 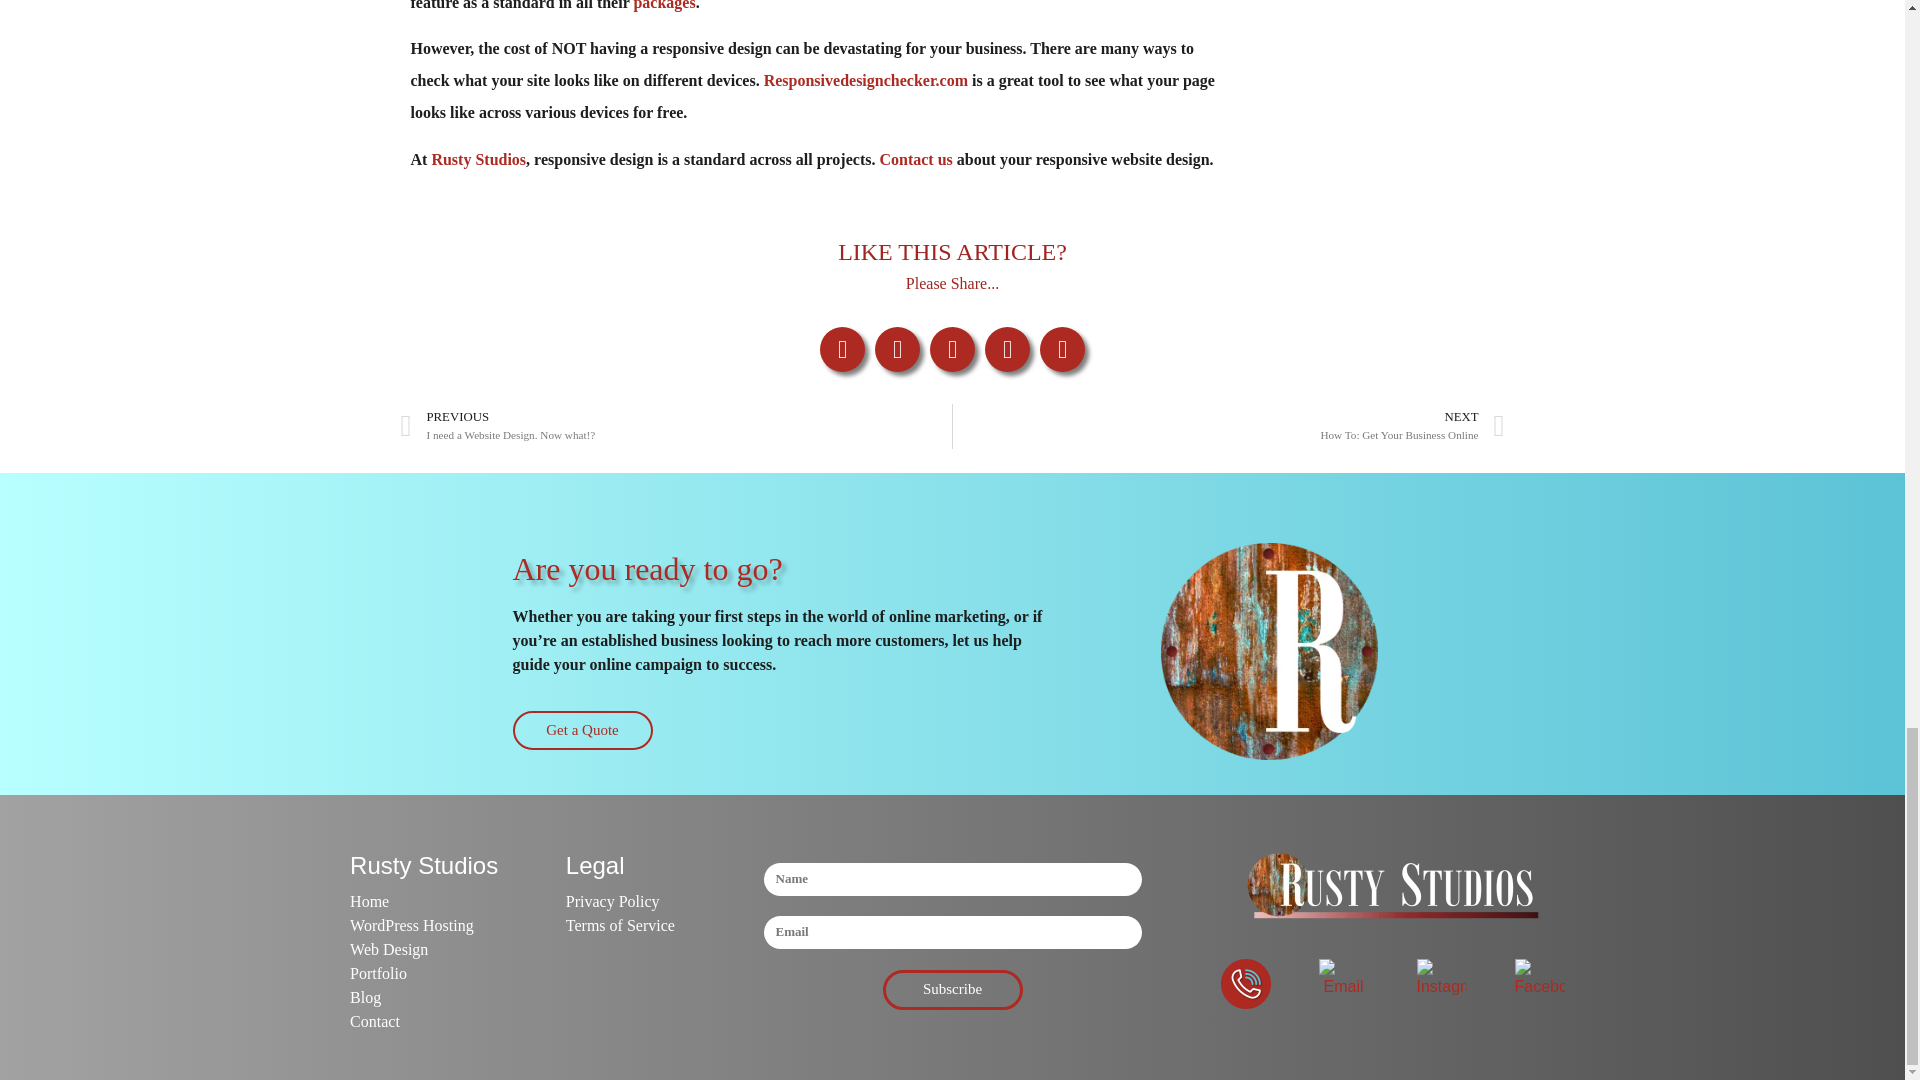 What do you see at coordinates (423, 1021) in the screenshot?
I see `Contact` at bounding box center [423, 1021].